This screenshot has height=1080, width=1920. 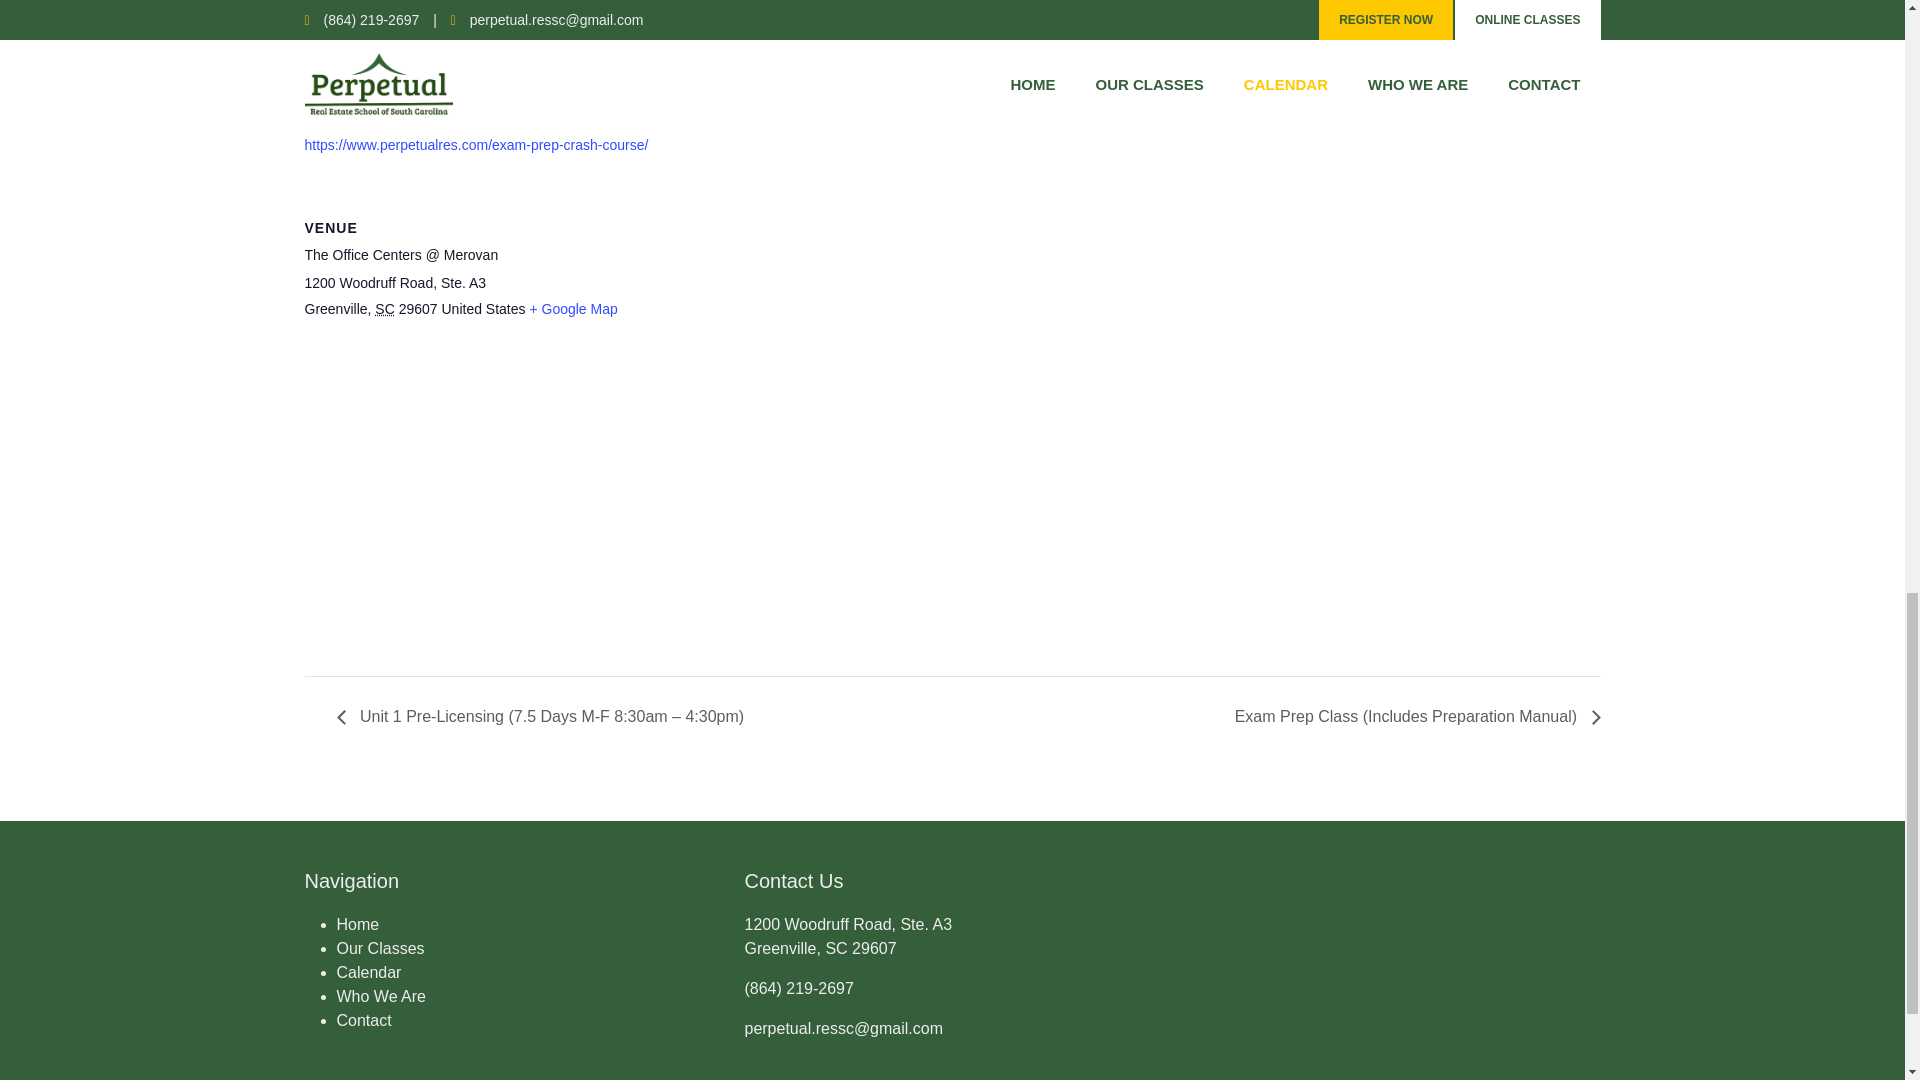 What do you see at coordinates (381, 996) in the screenshot?
I see `Who We Are` at bounding box center [381, 996].